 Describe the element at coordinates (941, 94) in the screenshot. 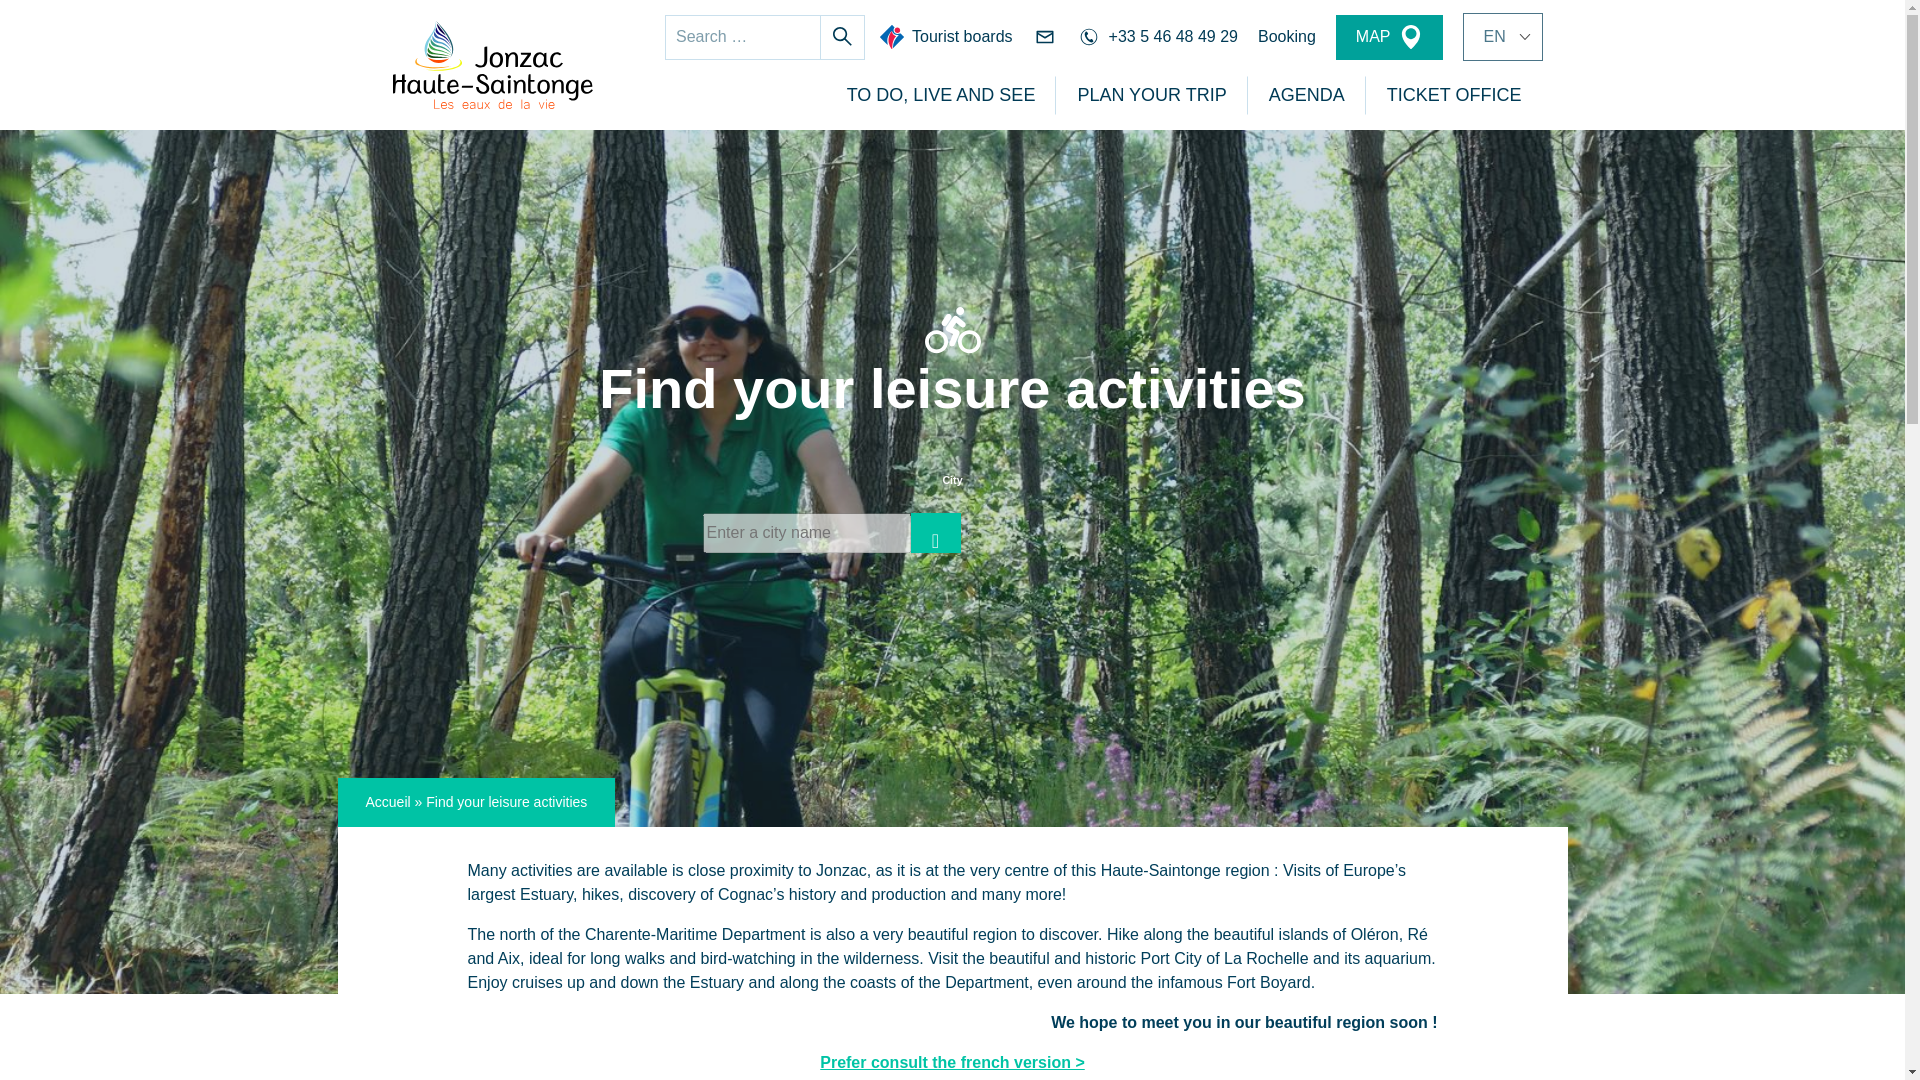

I see `TO DO, LIVE AND SEE` at that location.